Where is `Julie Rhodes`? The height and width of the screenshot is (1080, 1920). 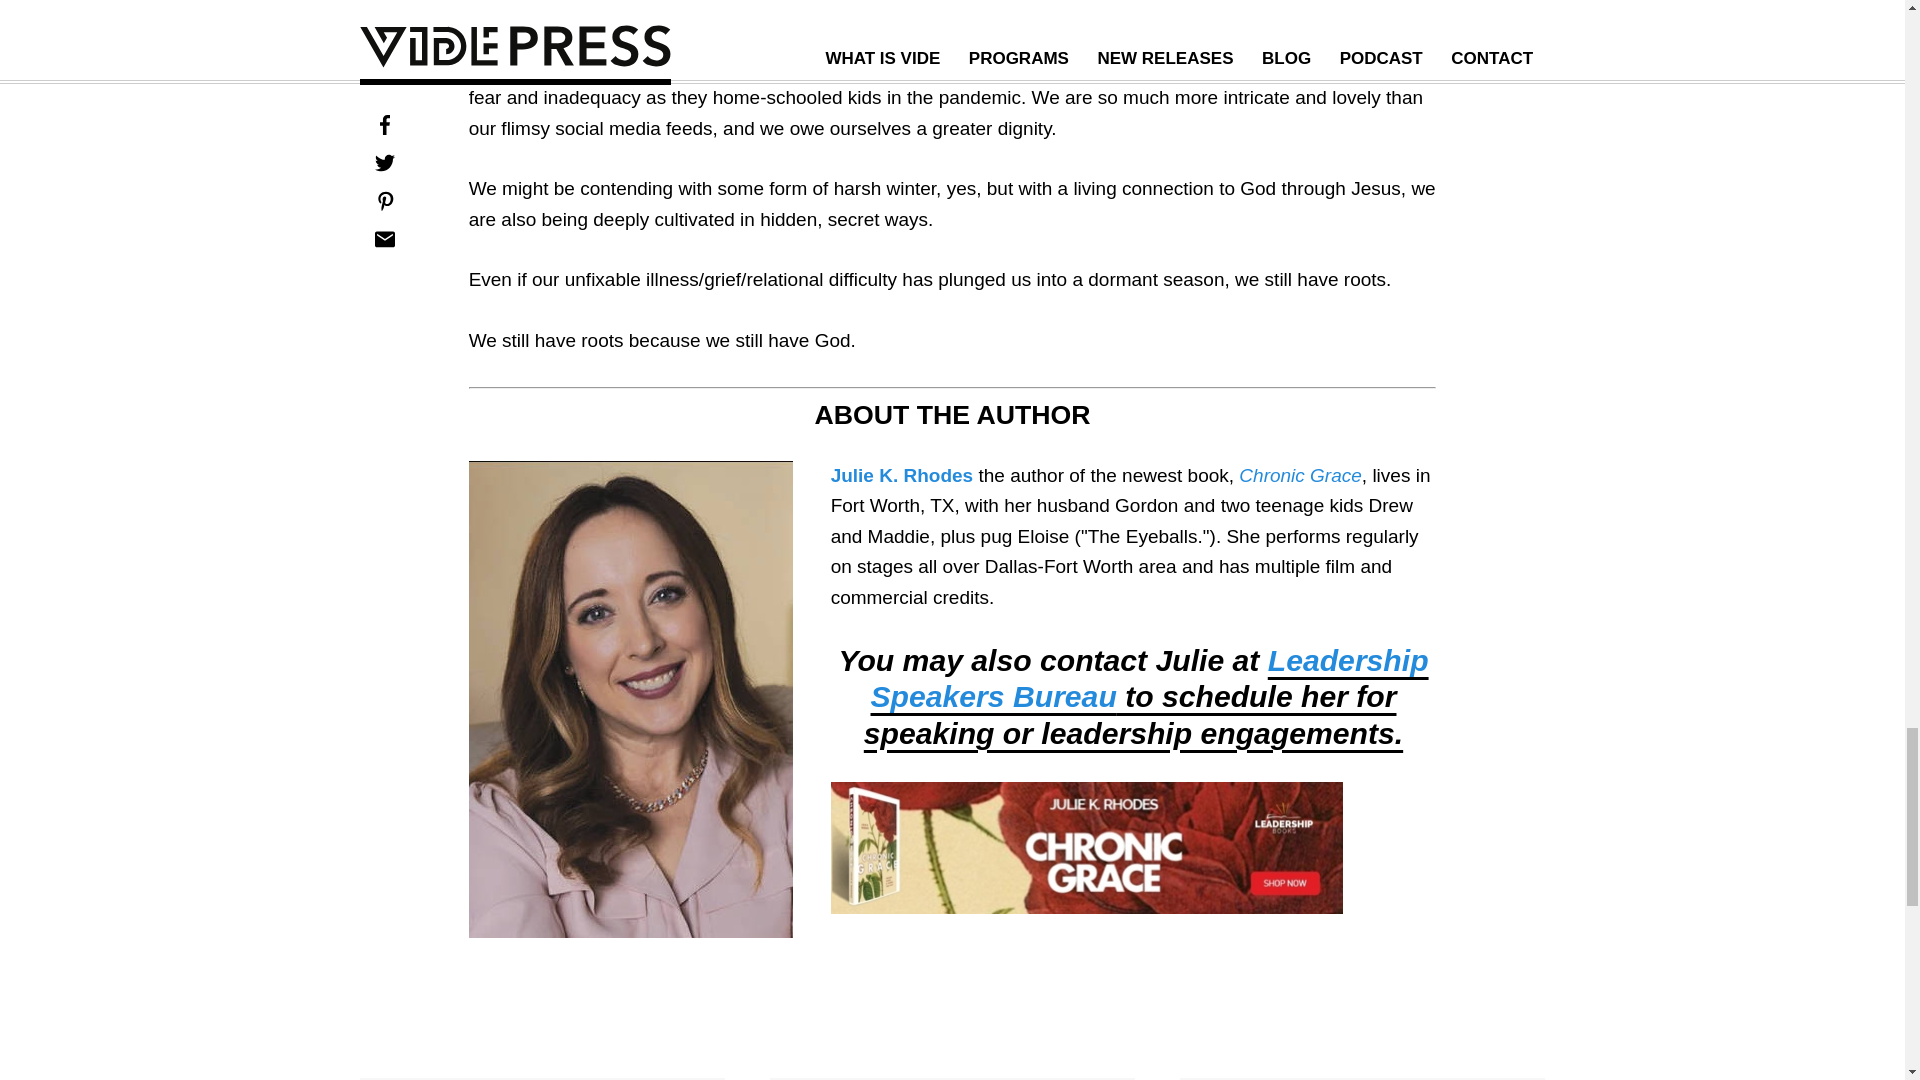
Julie Rhodes is located at coordinates (902, 476).